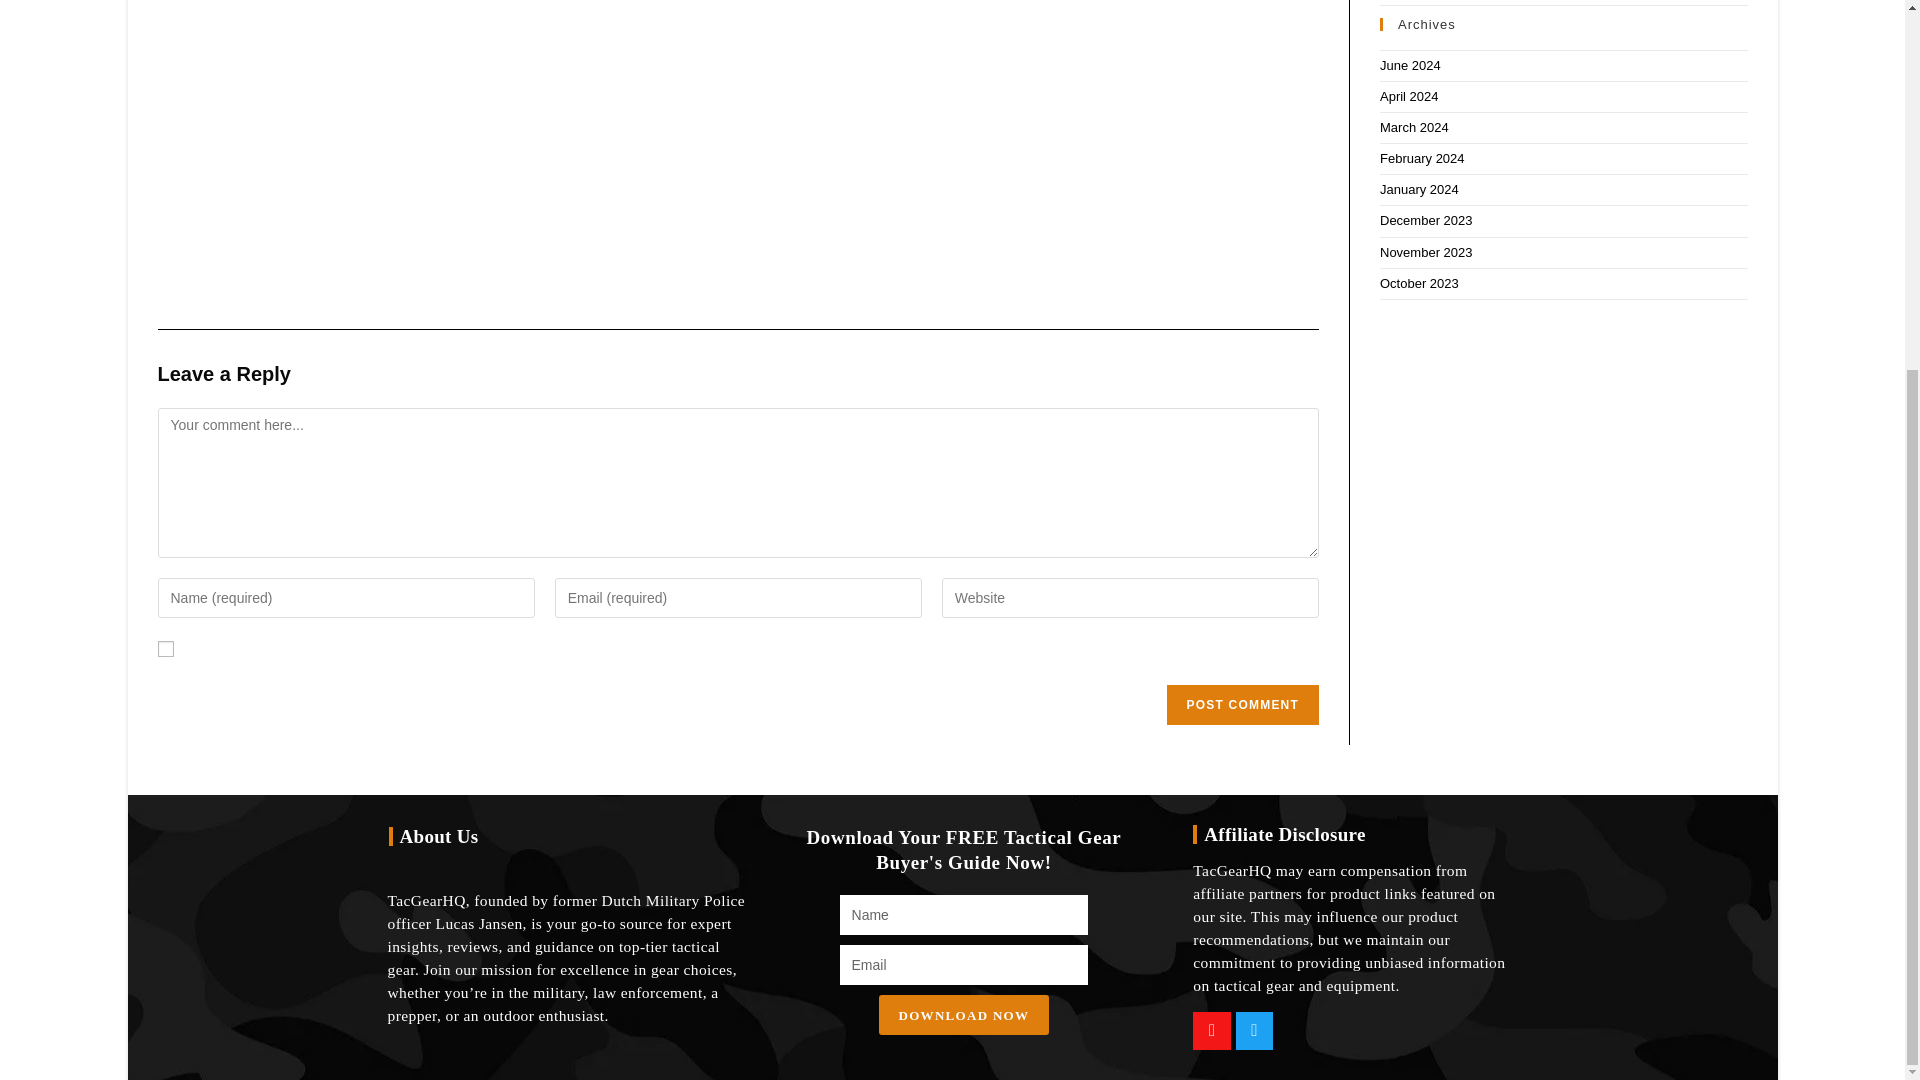  Describe the element at coordinates (1422, 158) in the screenshot. I see `February 2024` at that location.